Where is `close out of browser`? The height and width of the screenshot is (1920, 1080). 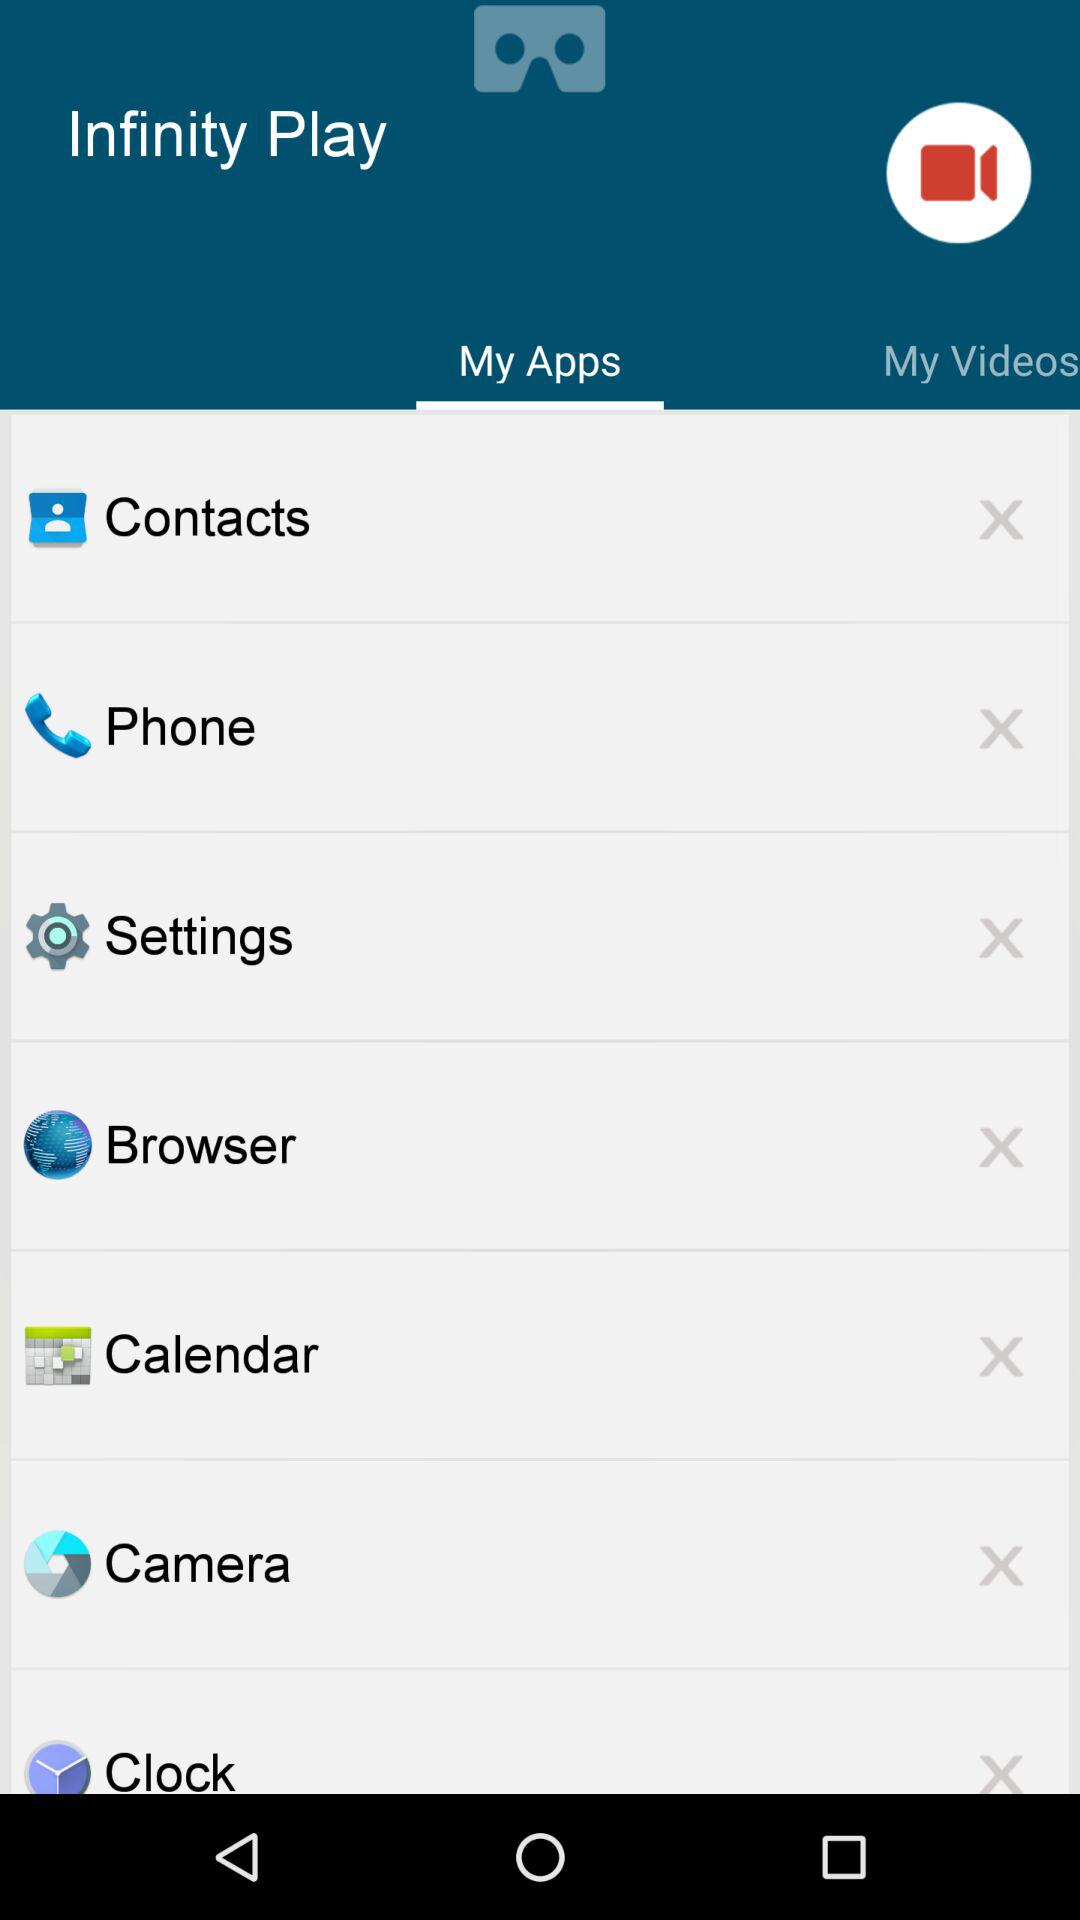 close out of browser is located at coordinates (1001, 1145).